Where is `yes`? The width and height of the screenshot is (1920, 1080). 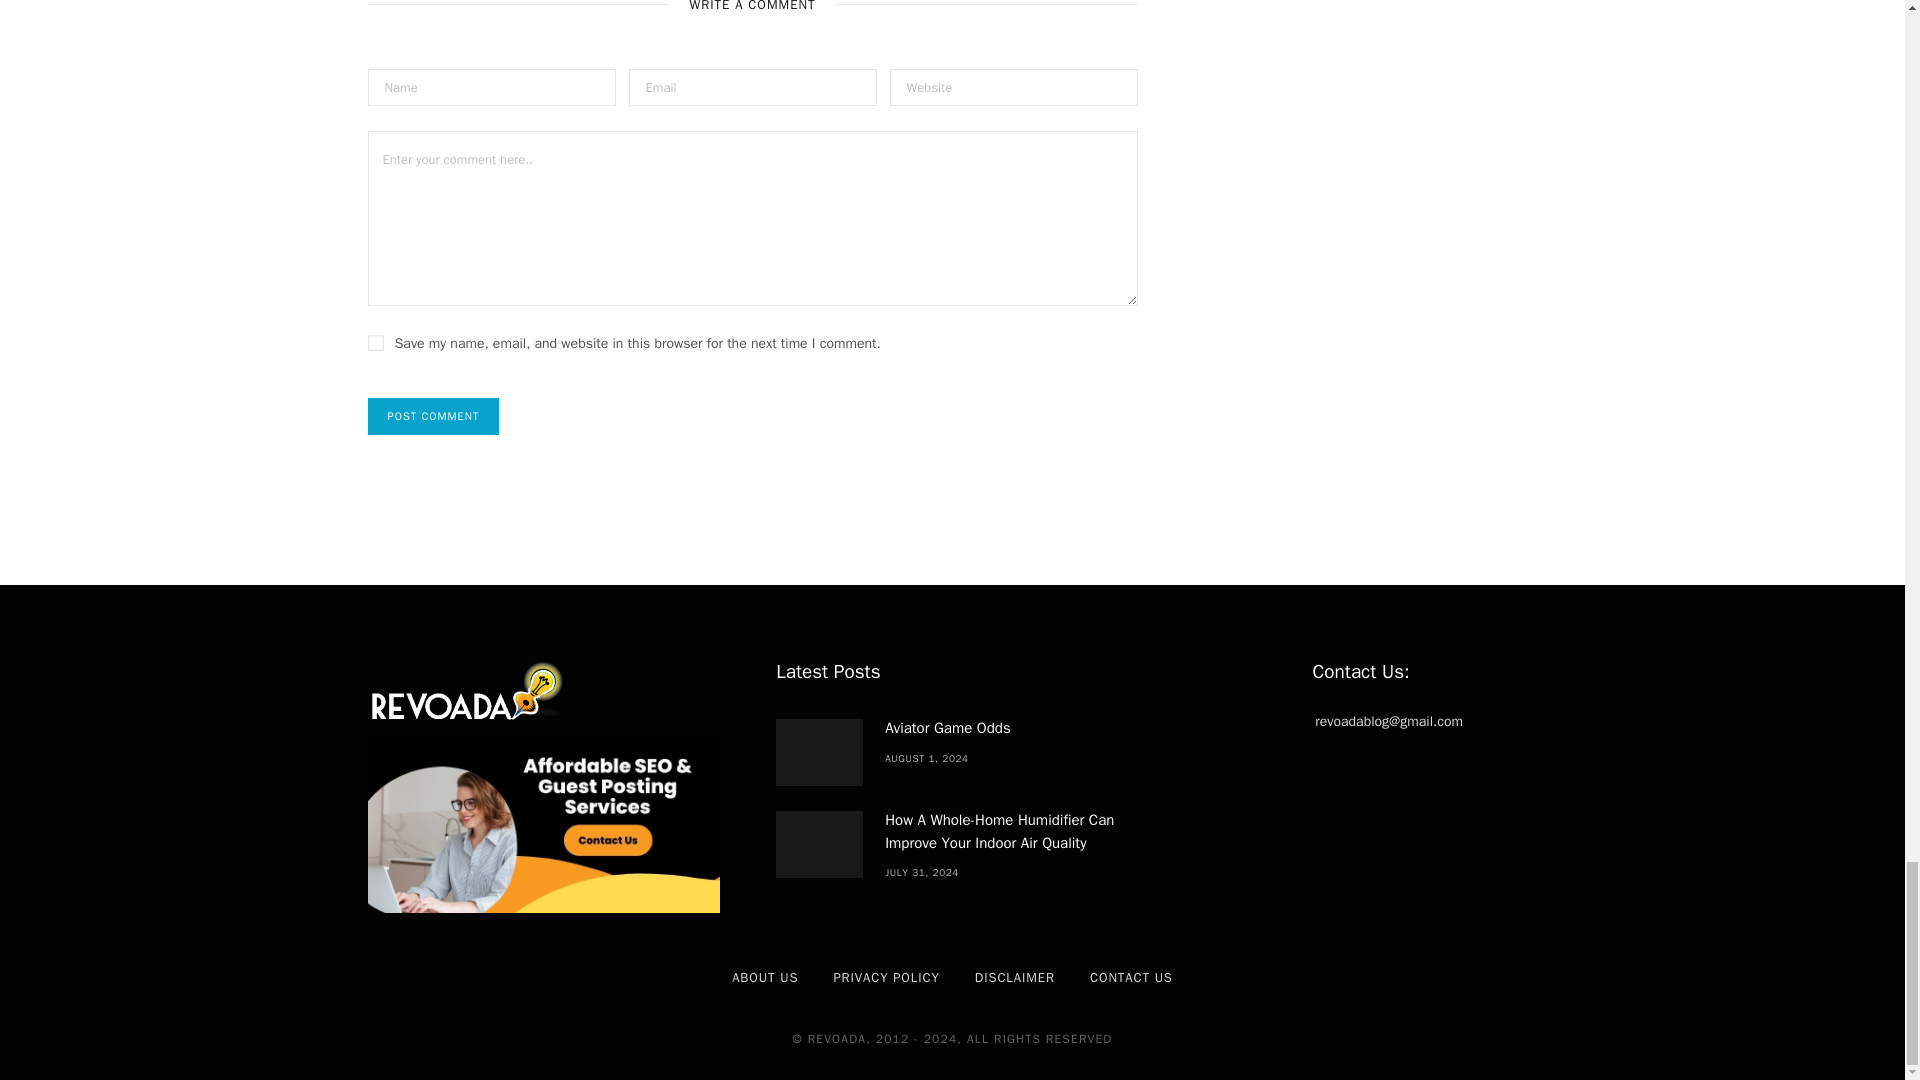 yes is located at coordinates (376, 342).